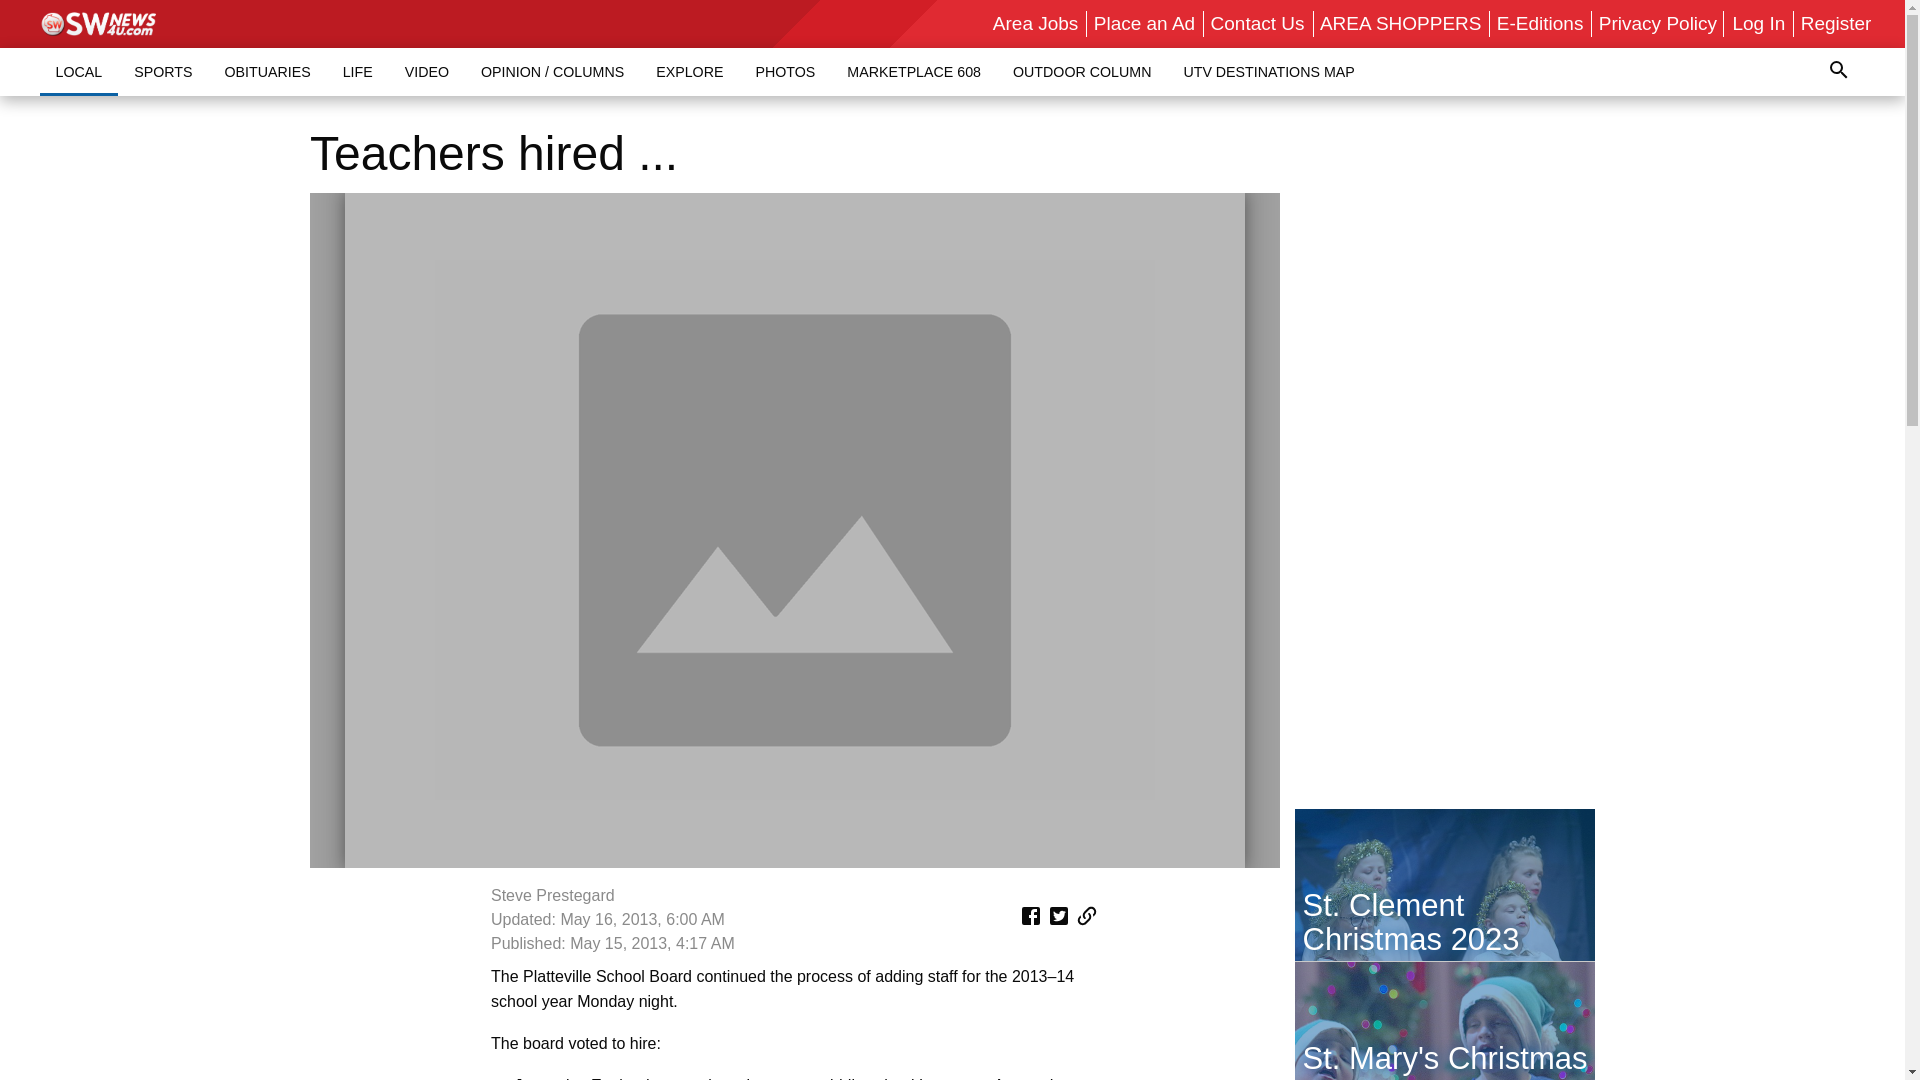 The width and height of the screenshot is (1920, 1080). What do you see at coordinates (1401, 23) in the screenshot?
I see `AREA SHOPPERS` at bounding box center [1401, 23].